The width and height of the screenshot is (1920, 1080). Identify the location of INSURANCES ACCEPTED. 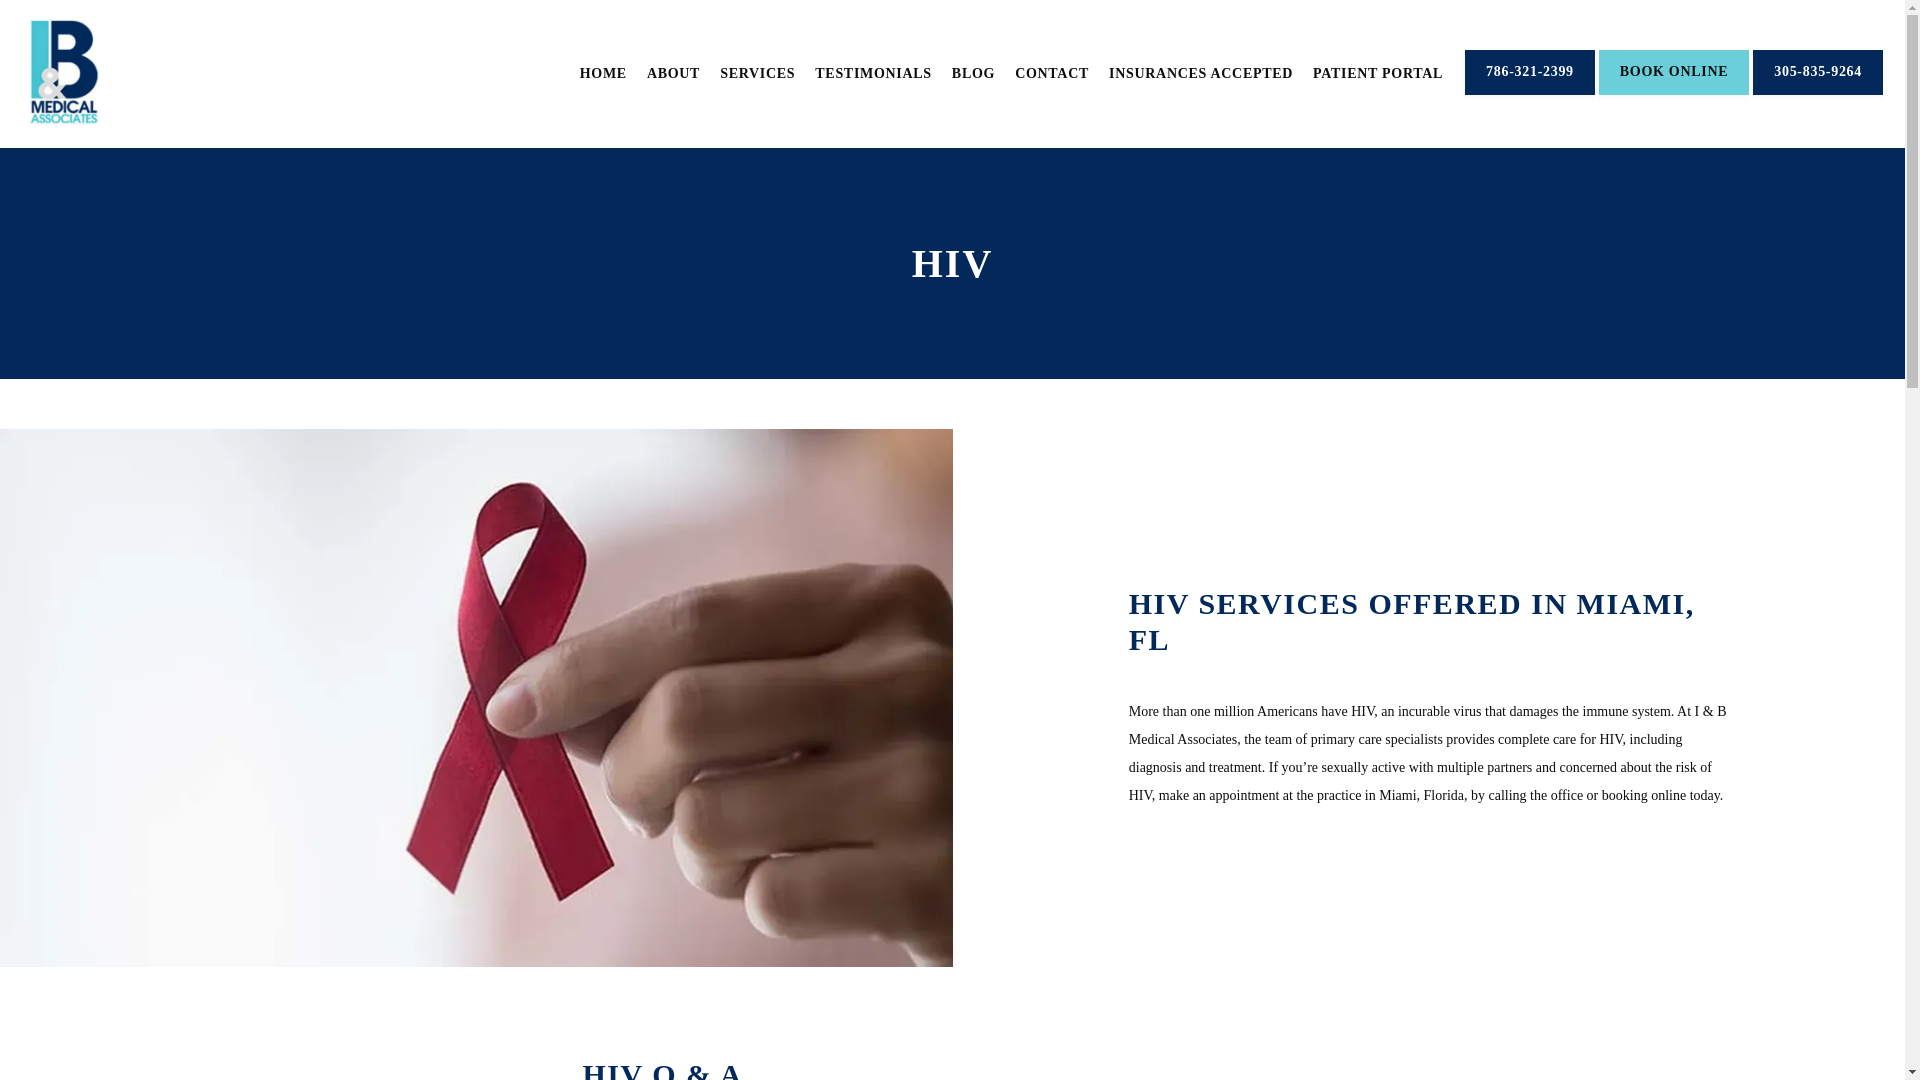
(1200, 73).